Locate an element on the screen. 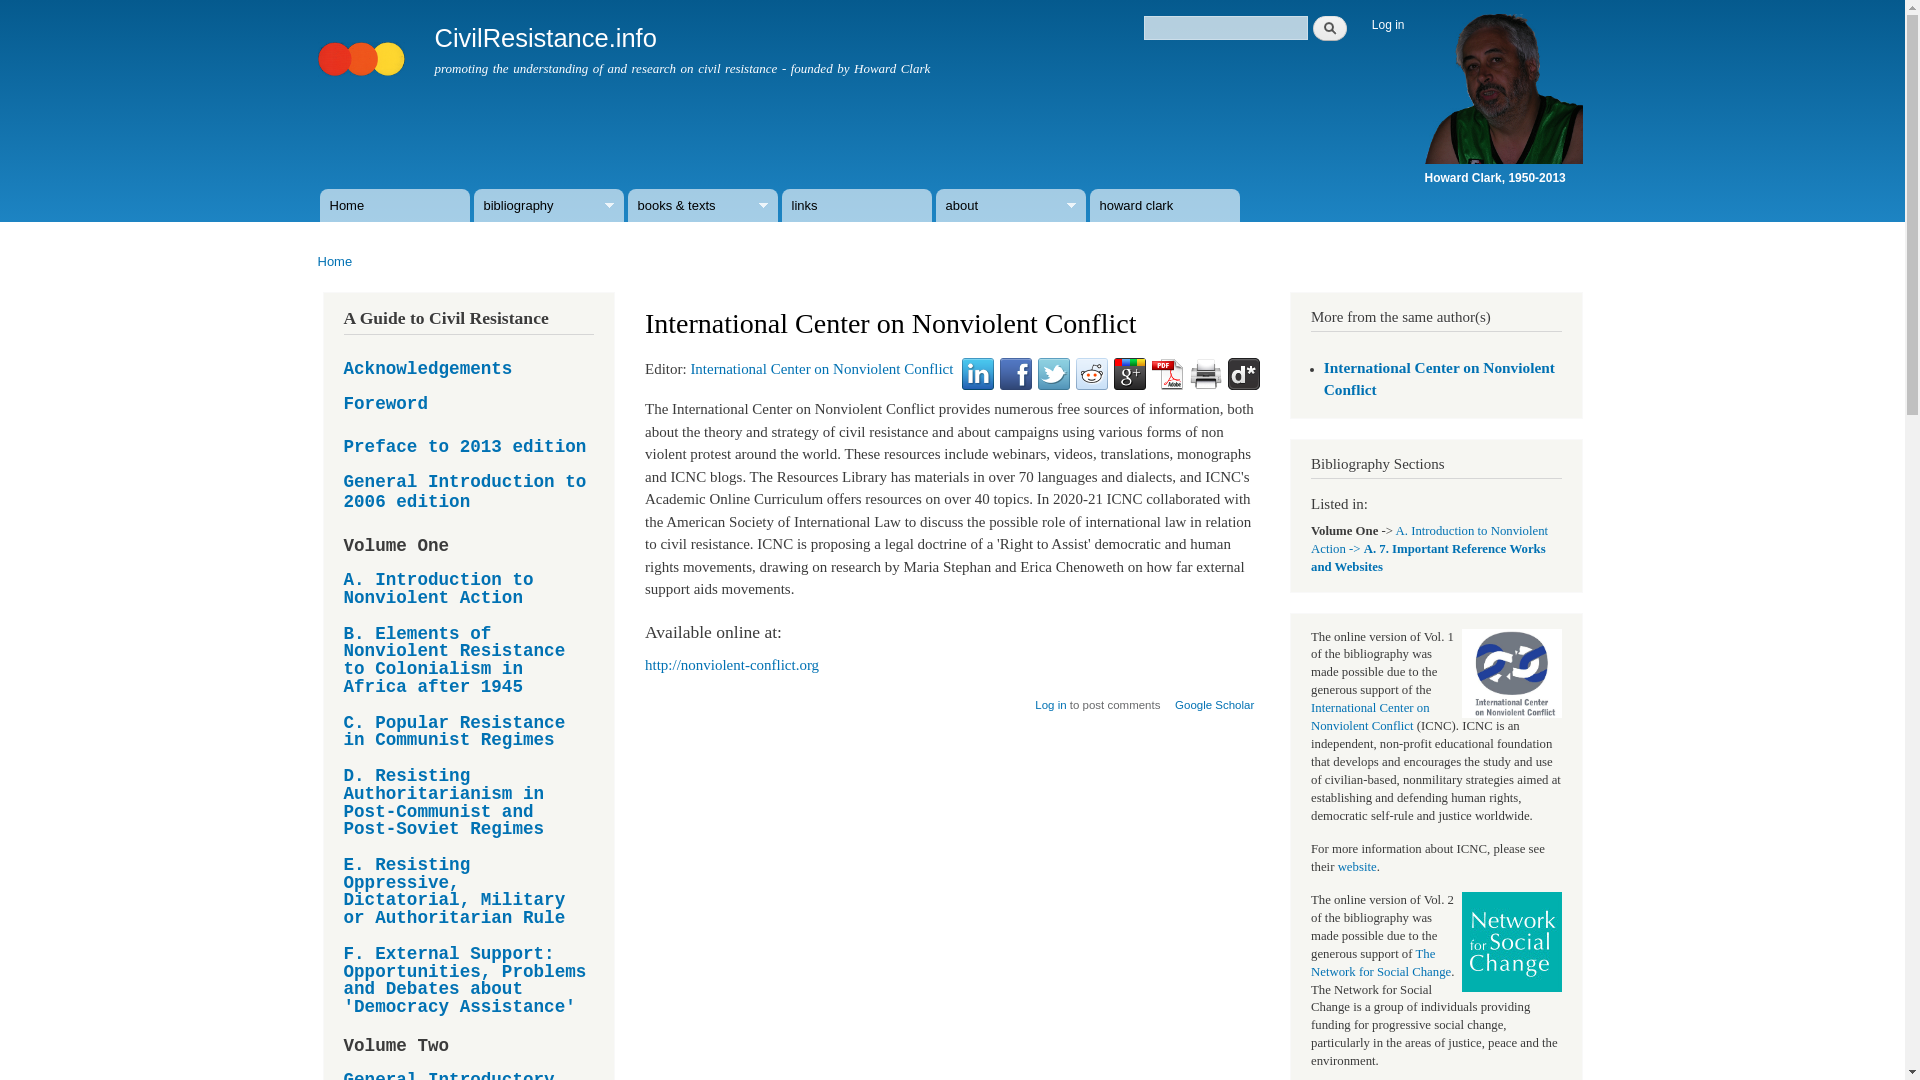  Home is located at coordinates (544, 37).